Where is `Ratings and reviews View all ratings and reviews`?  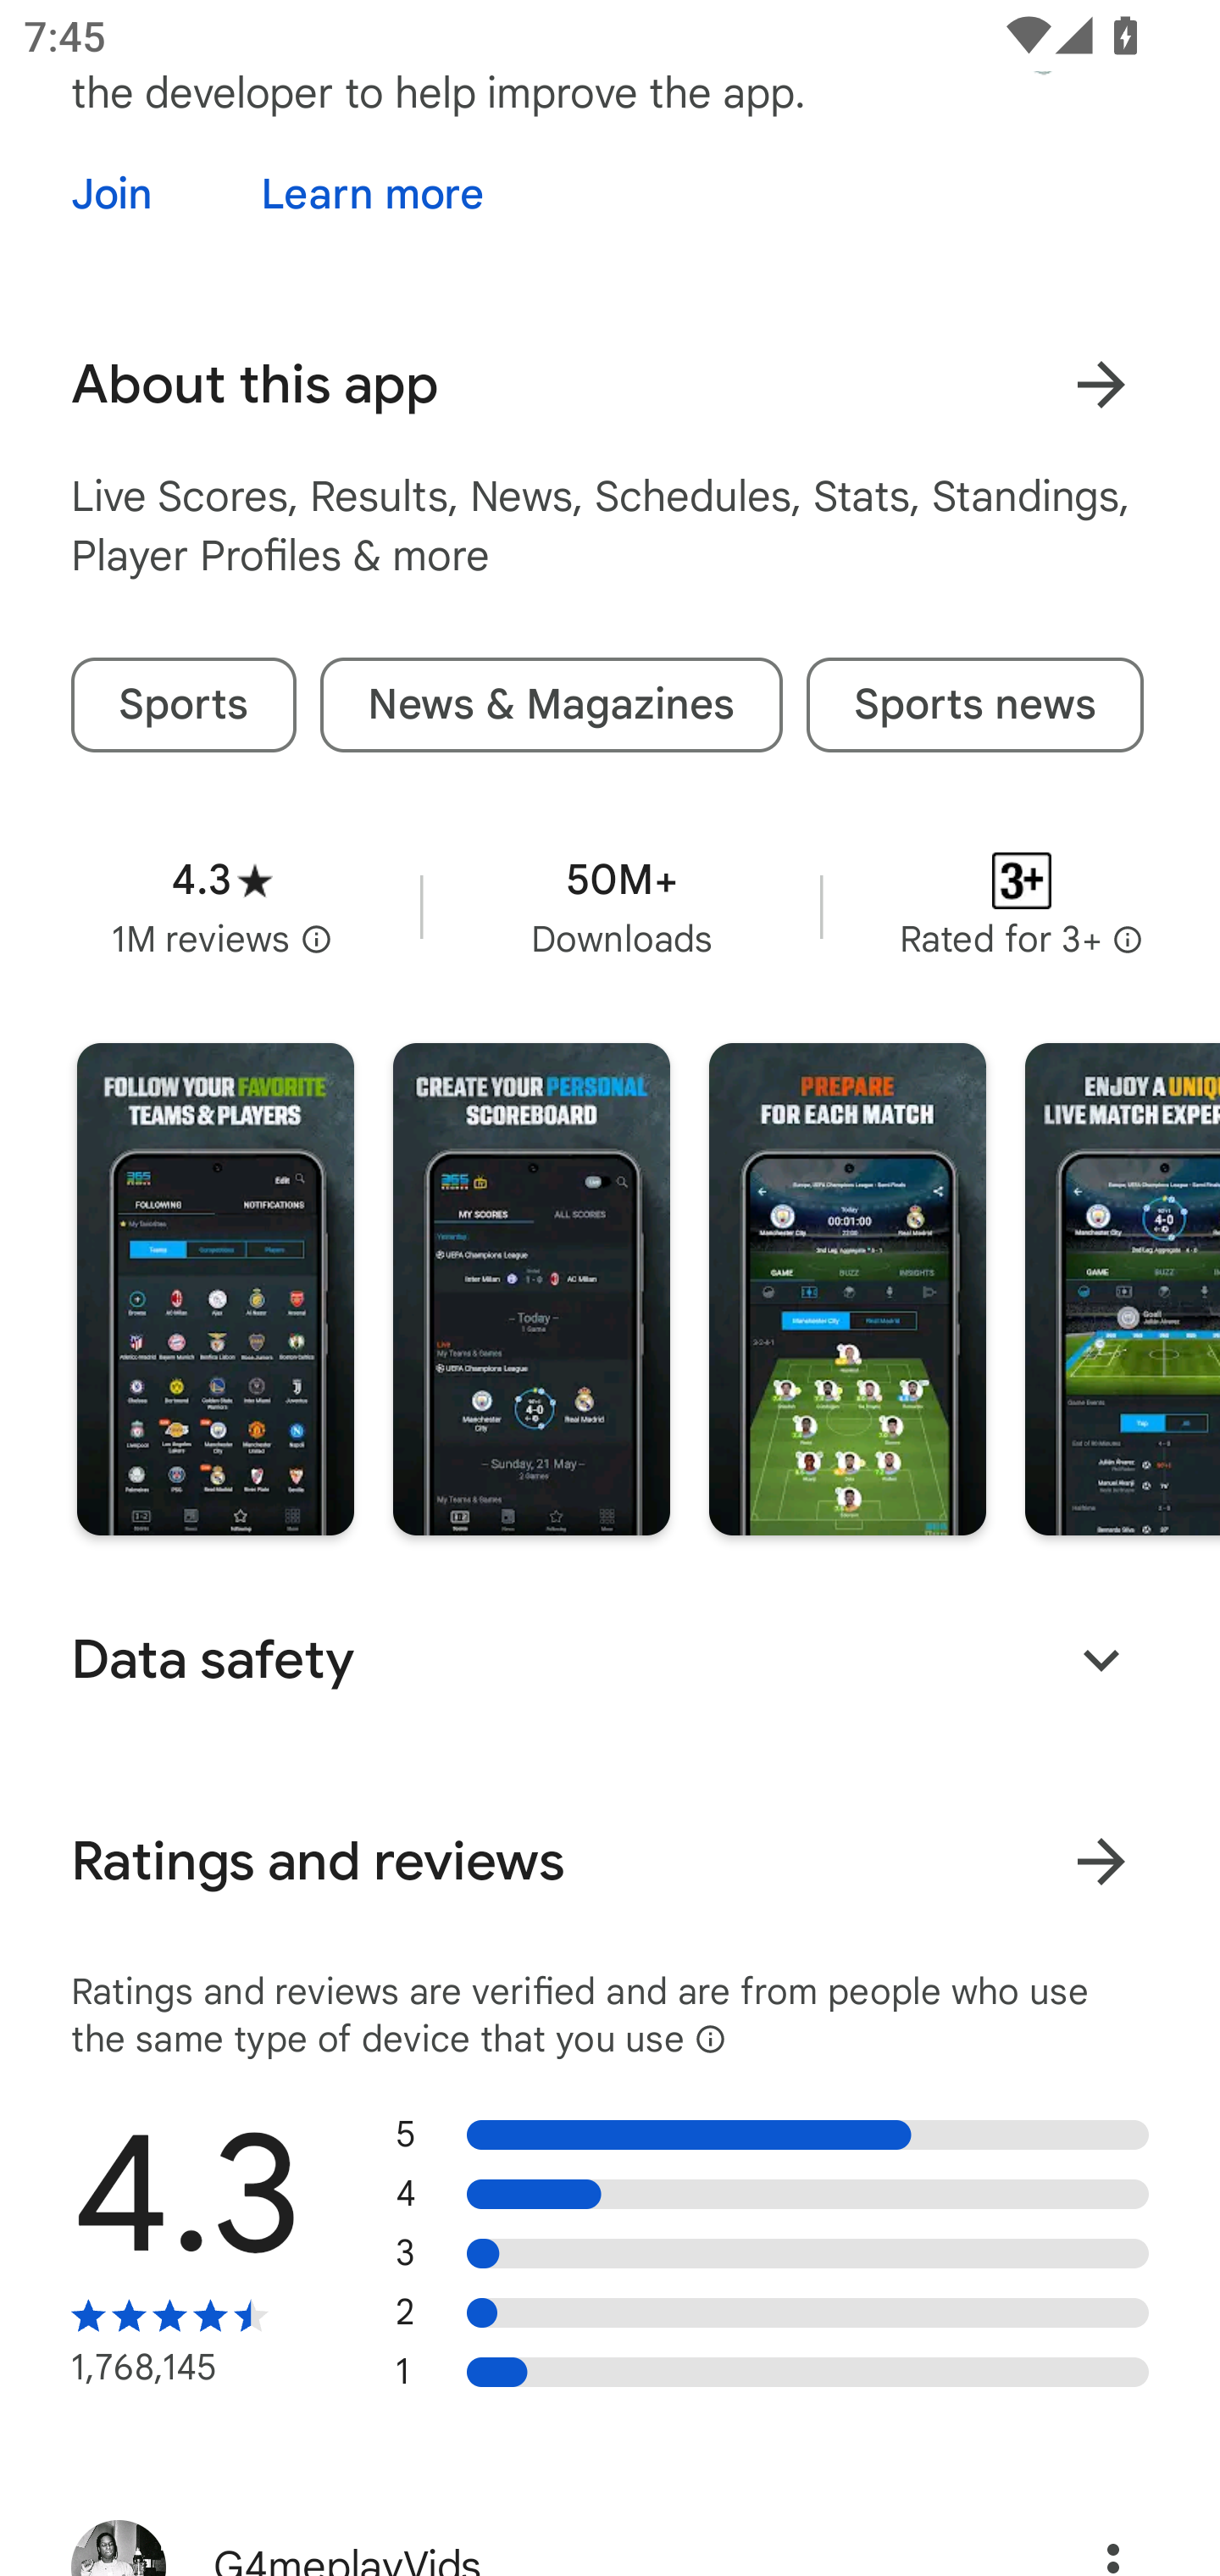
Ratings and reviews View all ratings and reviews is located at coordinates (610, 1861).